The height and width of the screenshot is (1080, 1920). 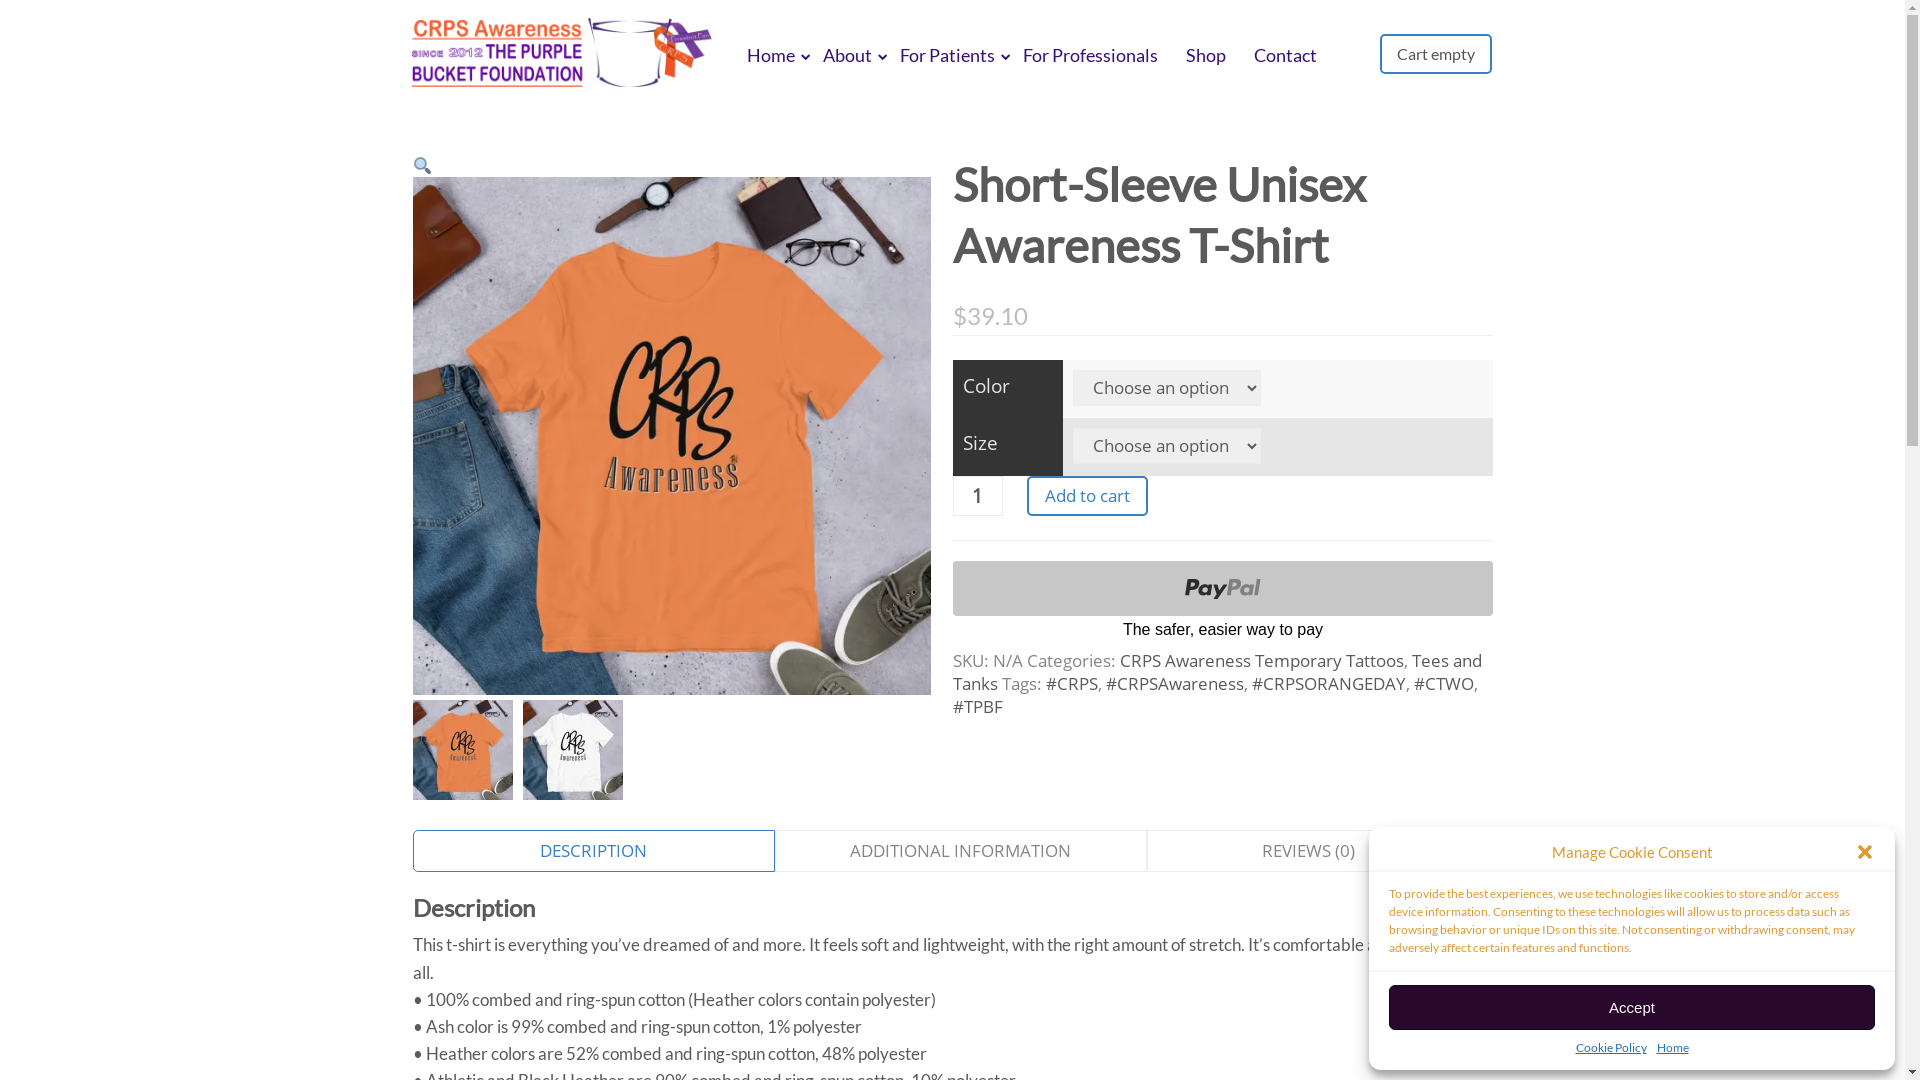 I want to click on Accept, so click(x=1632, y=1008).